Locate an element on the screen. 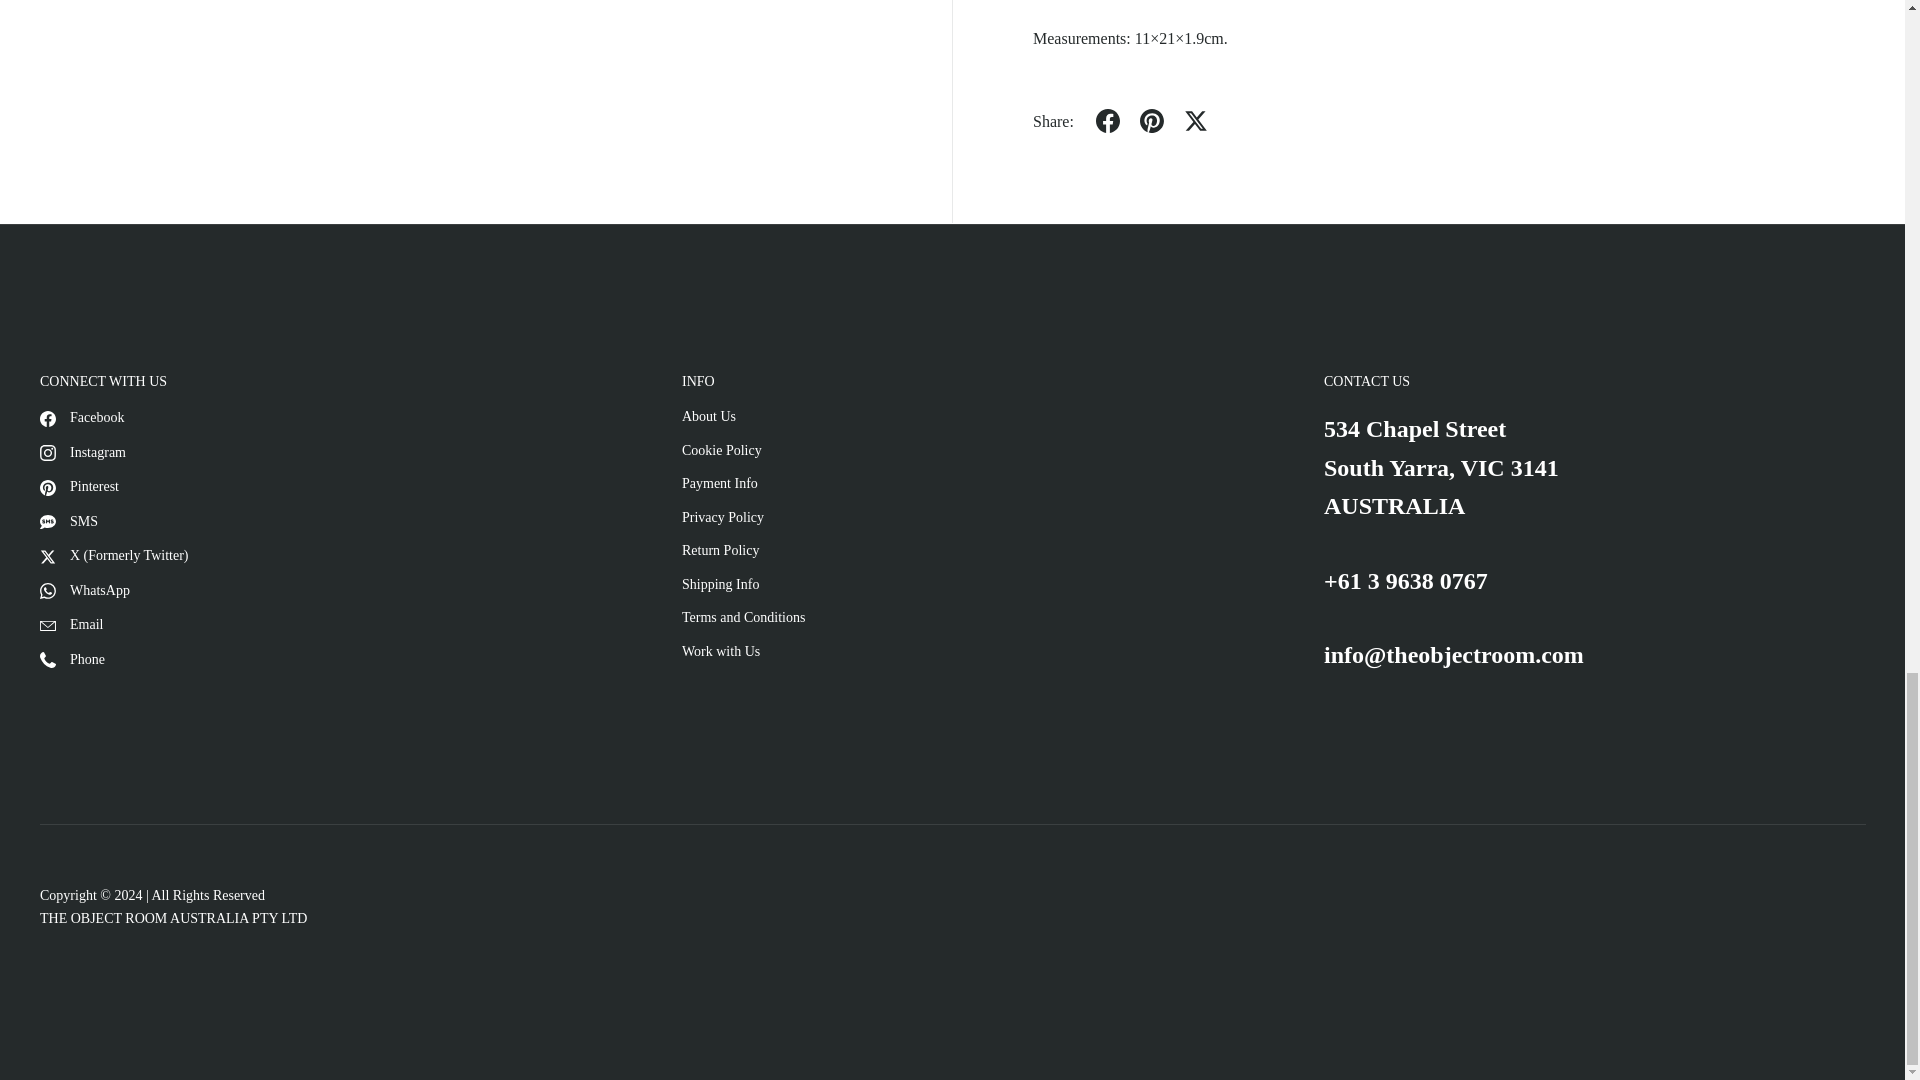  VISIT US is located at coordinates (1442, 467).